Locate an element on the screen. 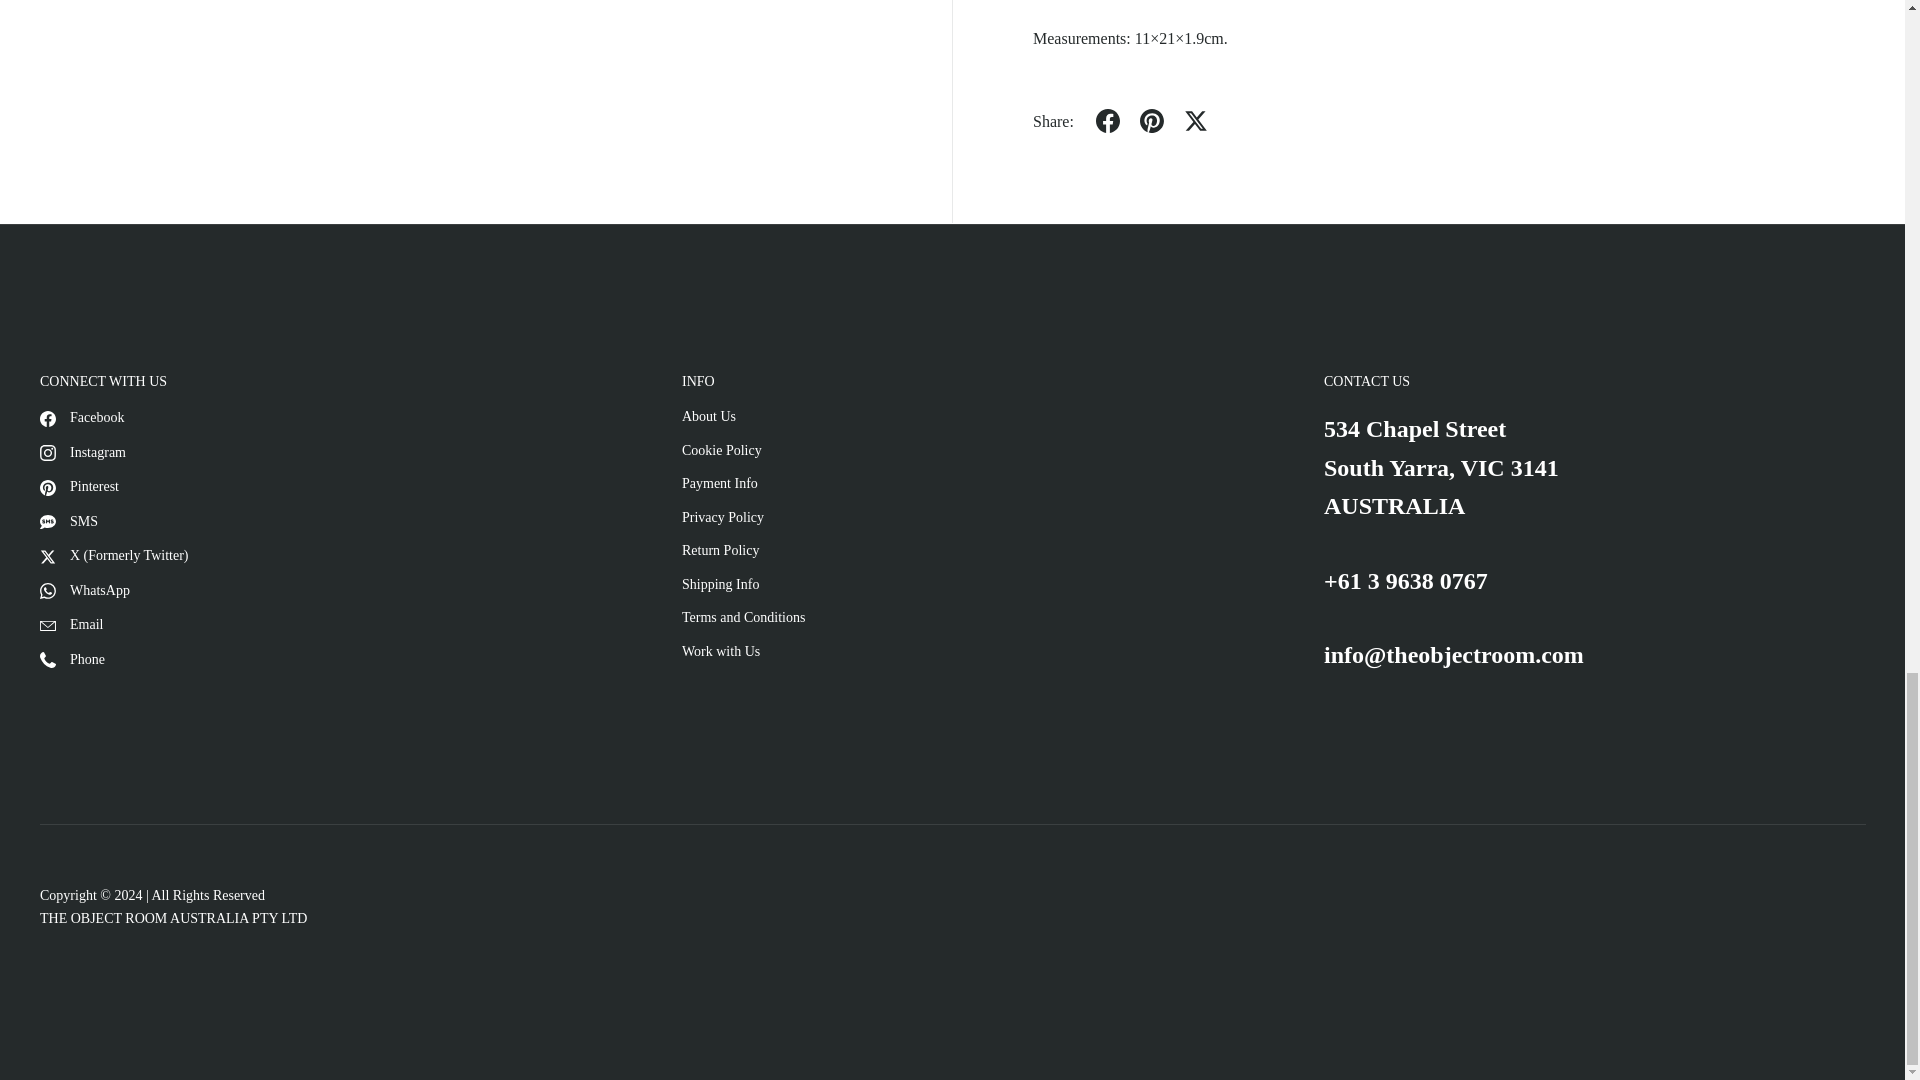  VISIT US is located at coordinates (1442, 467).